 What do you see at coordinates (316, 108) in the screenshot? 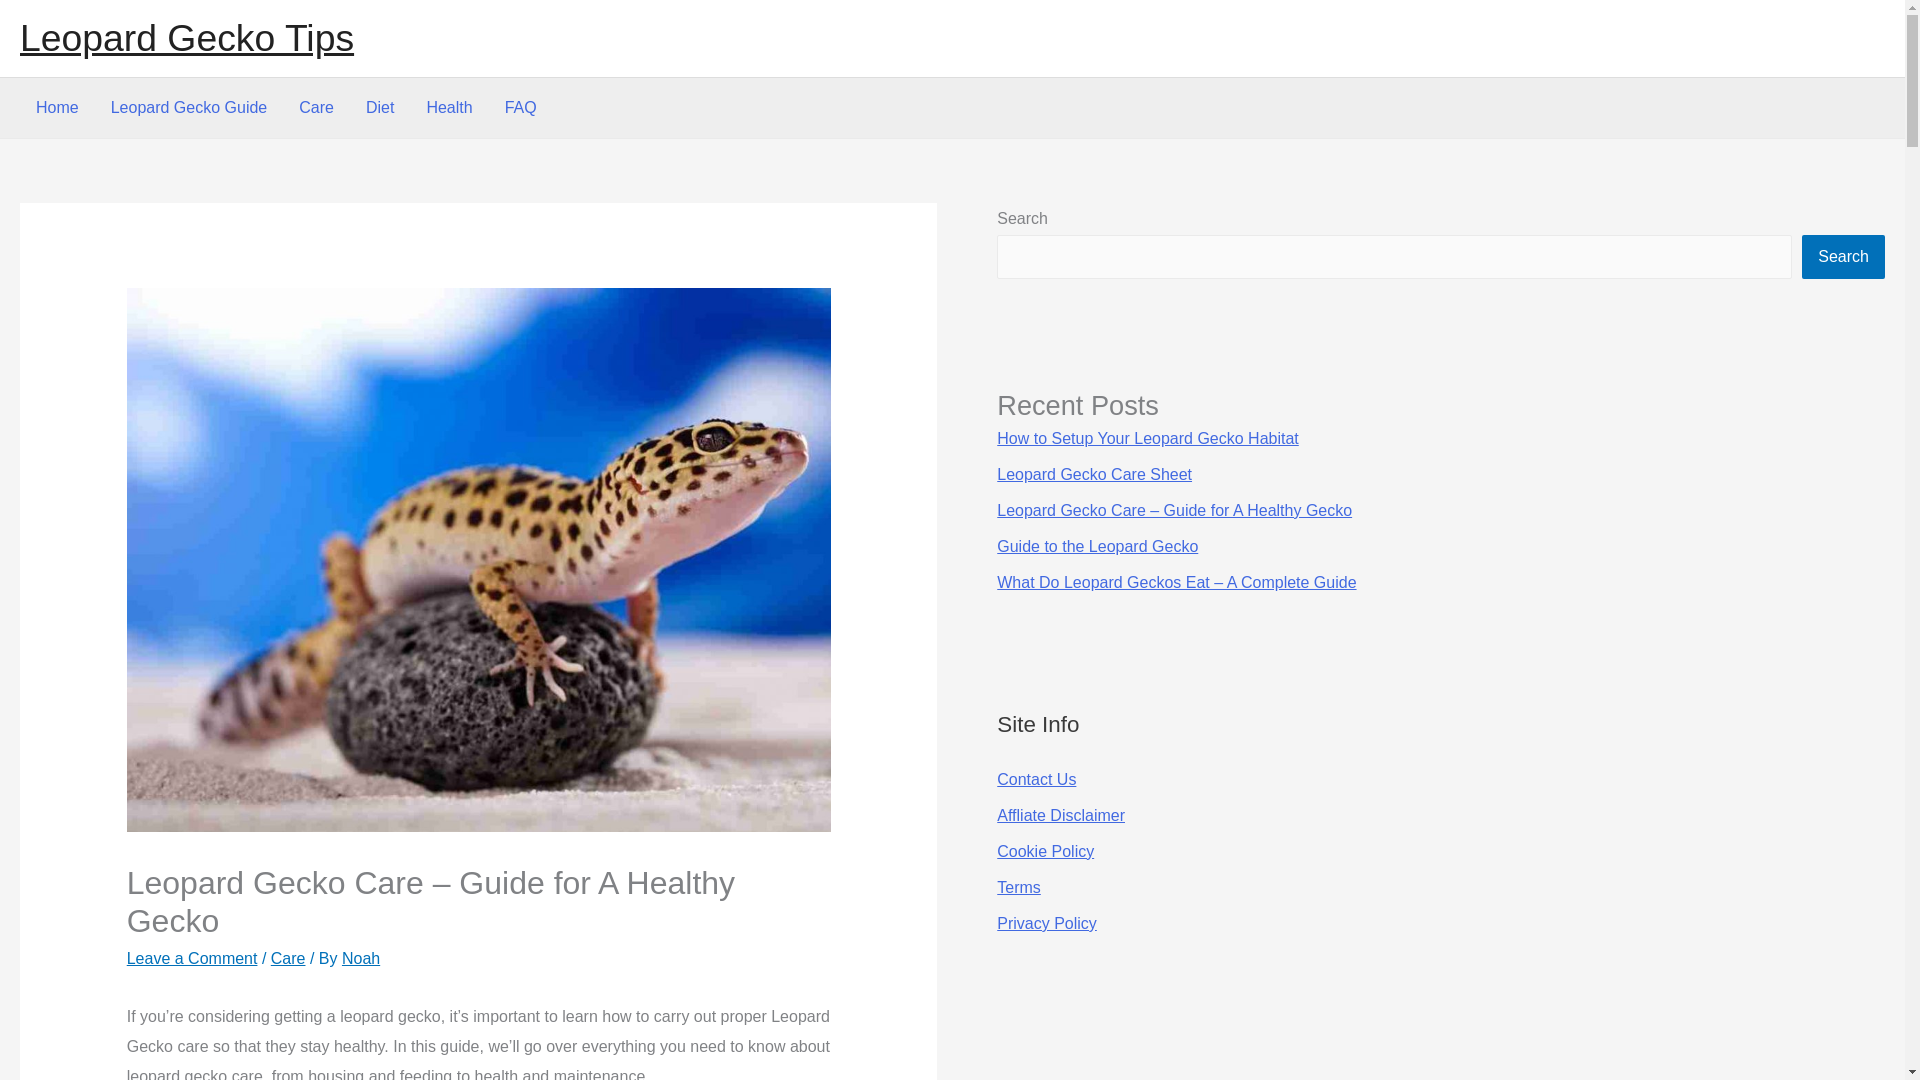
I see `Care` at bounding box center [316, 108].